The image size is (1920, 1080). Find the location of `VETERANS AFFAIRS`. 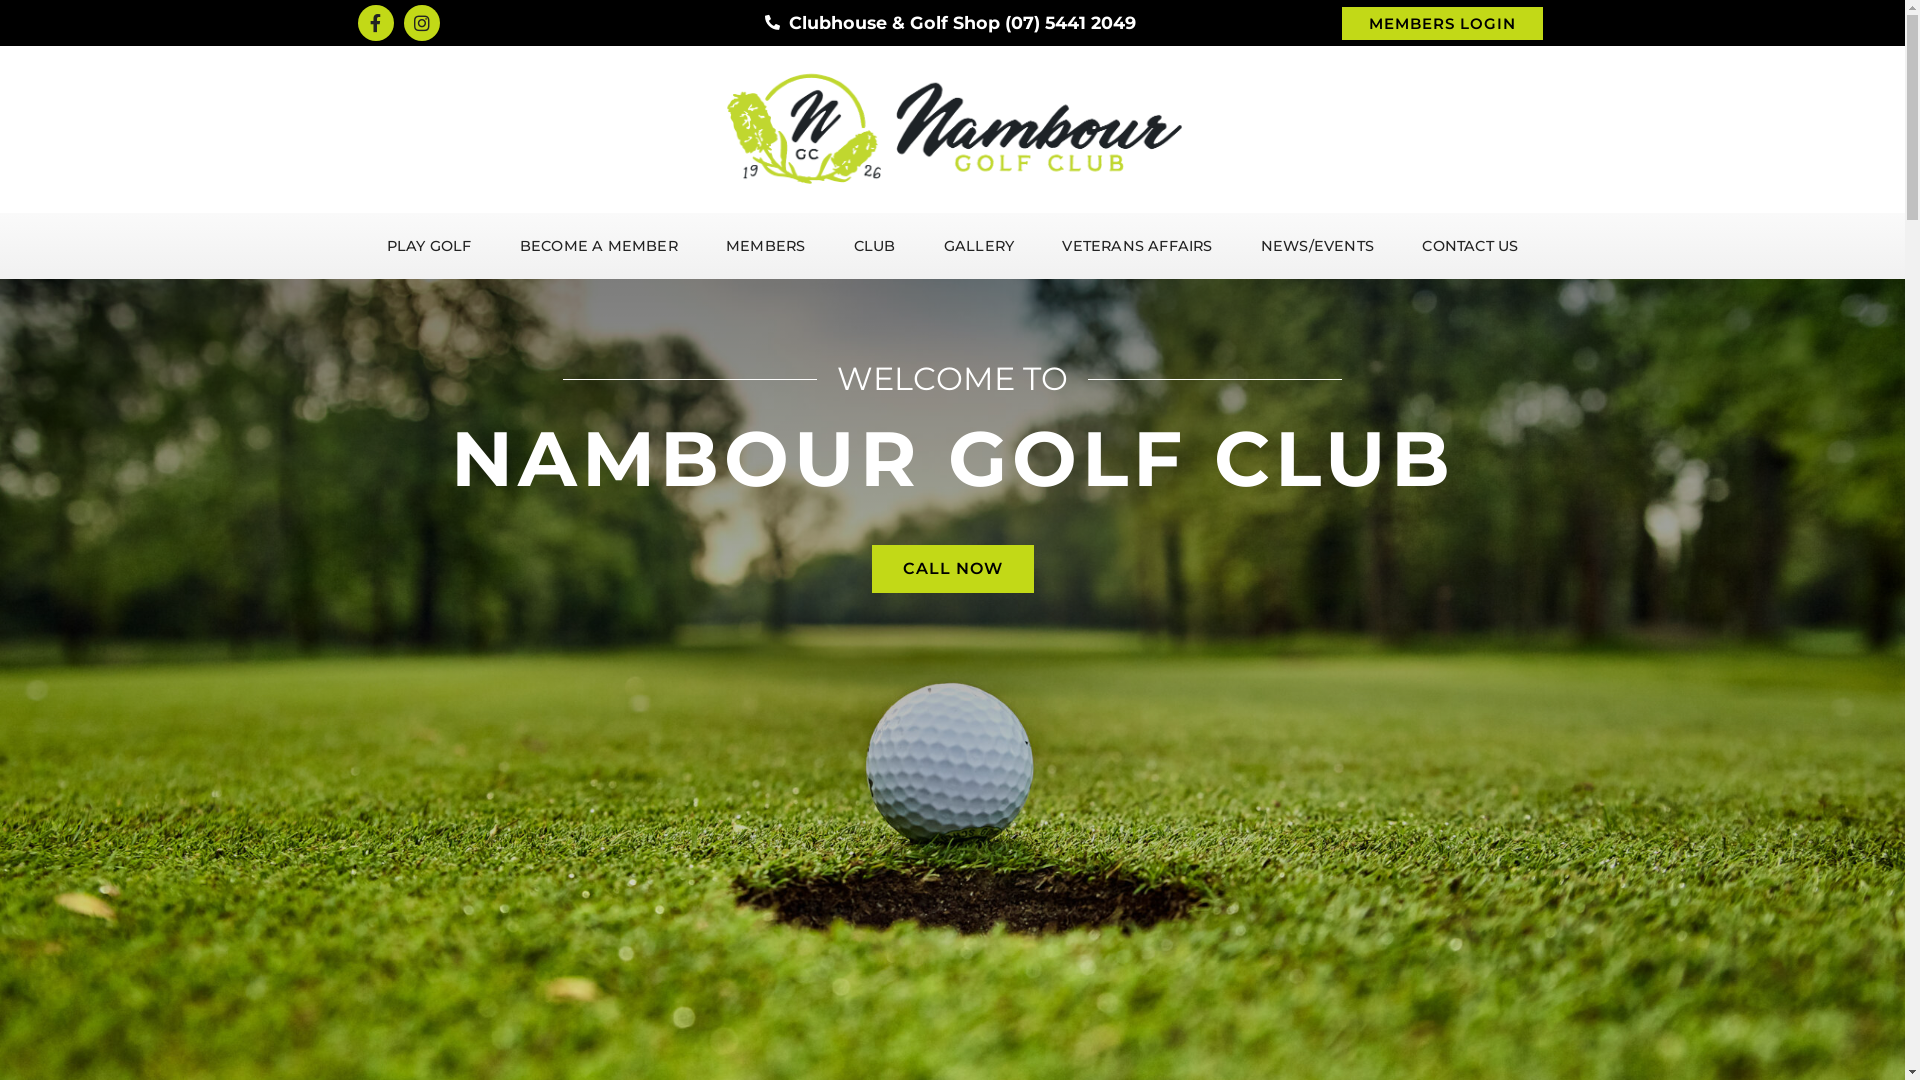

VETERANS AFFAIRS is located at coordinates (1137, 246).